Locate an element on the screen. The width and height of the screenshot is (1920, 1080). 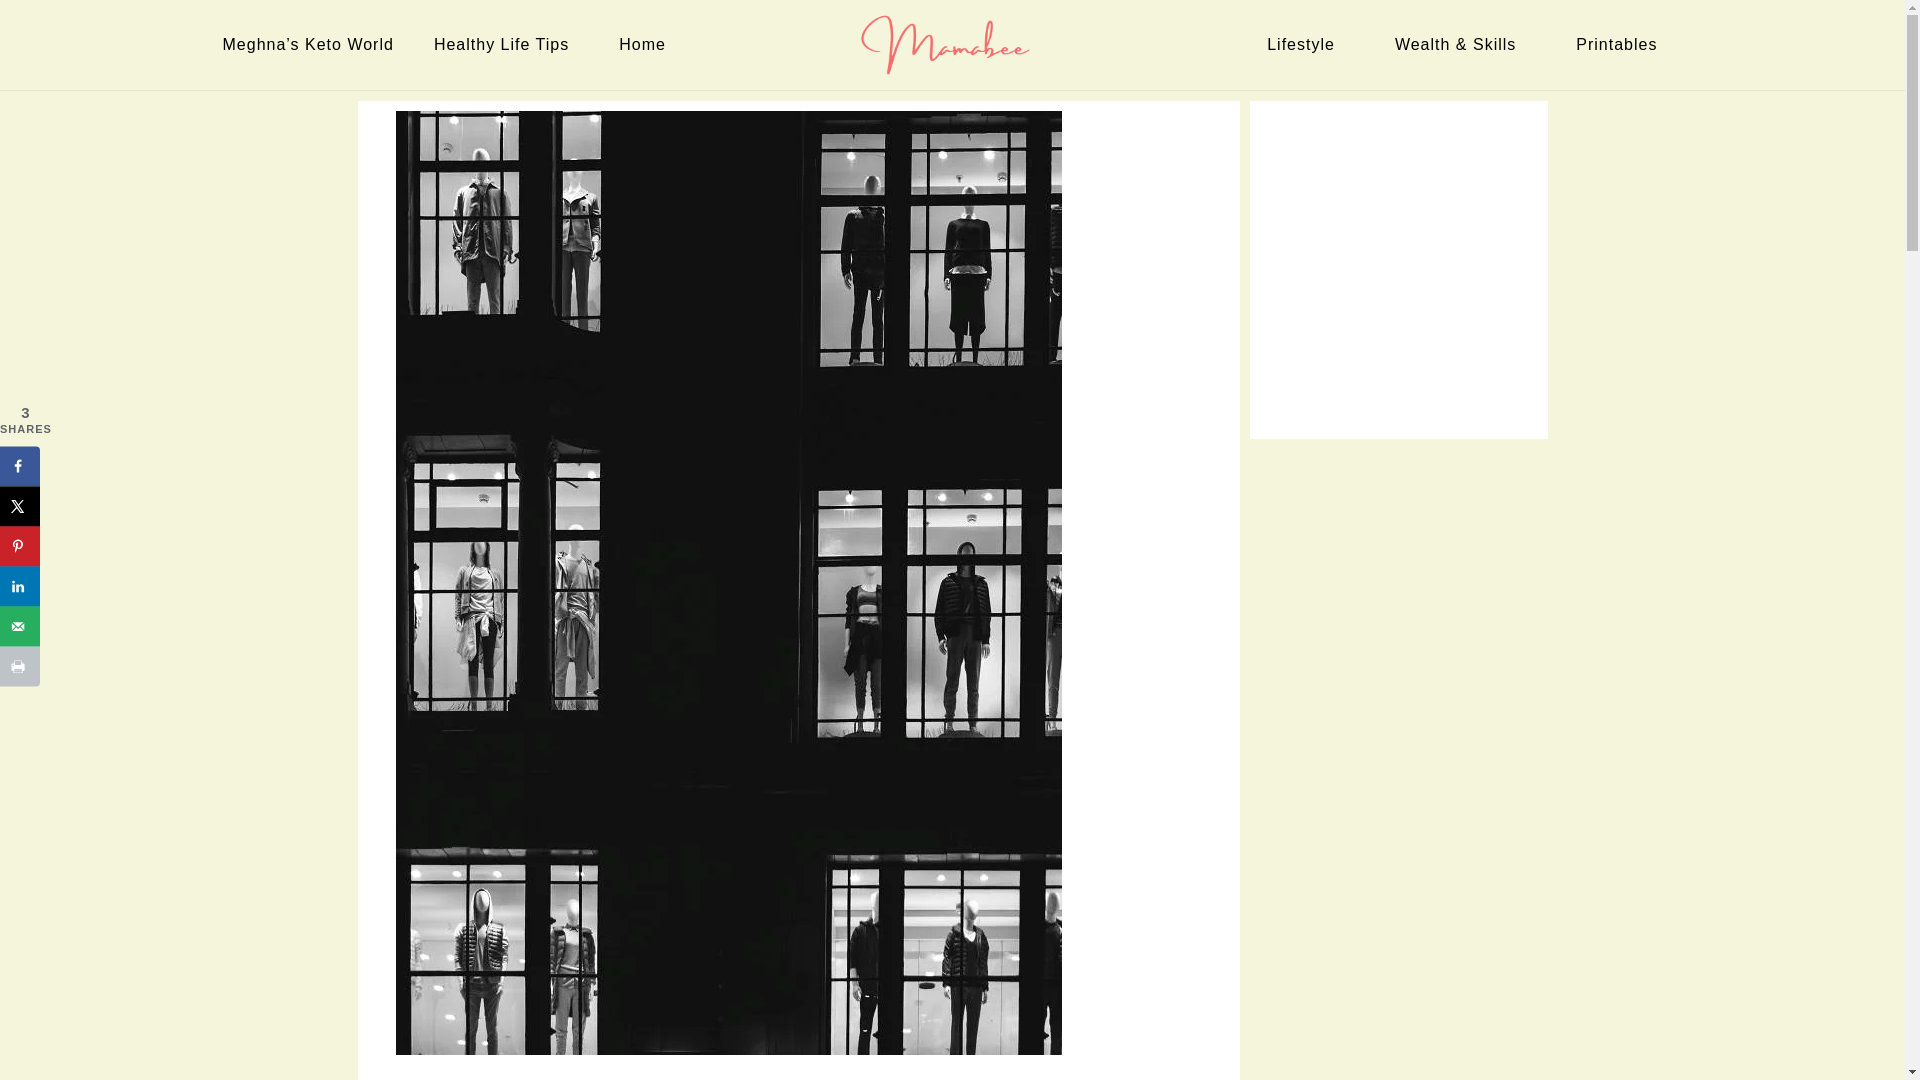
Home is located at coordinates (646, 44).